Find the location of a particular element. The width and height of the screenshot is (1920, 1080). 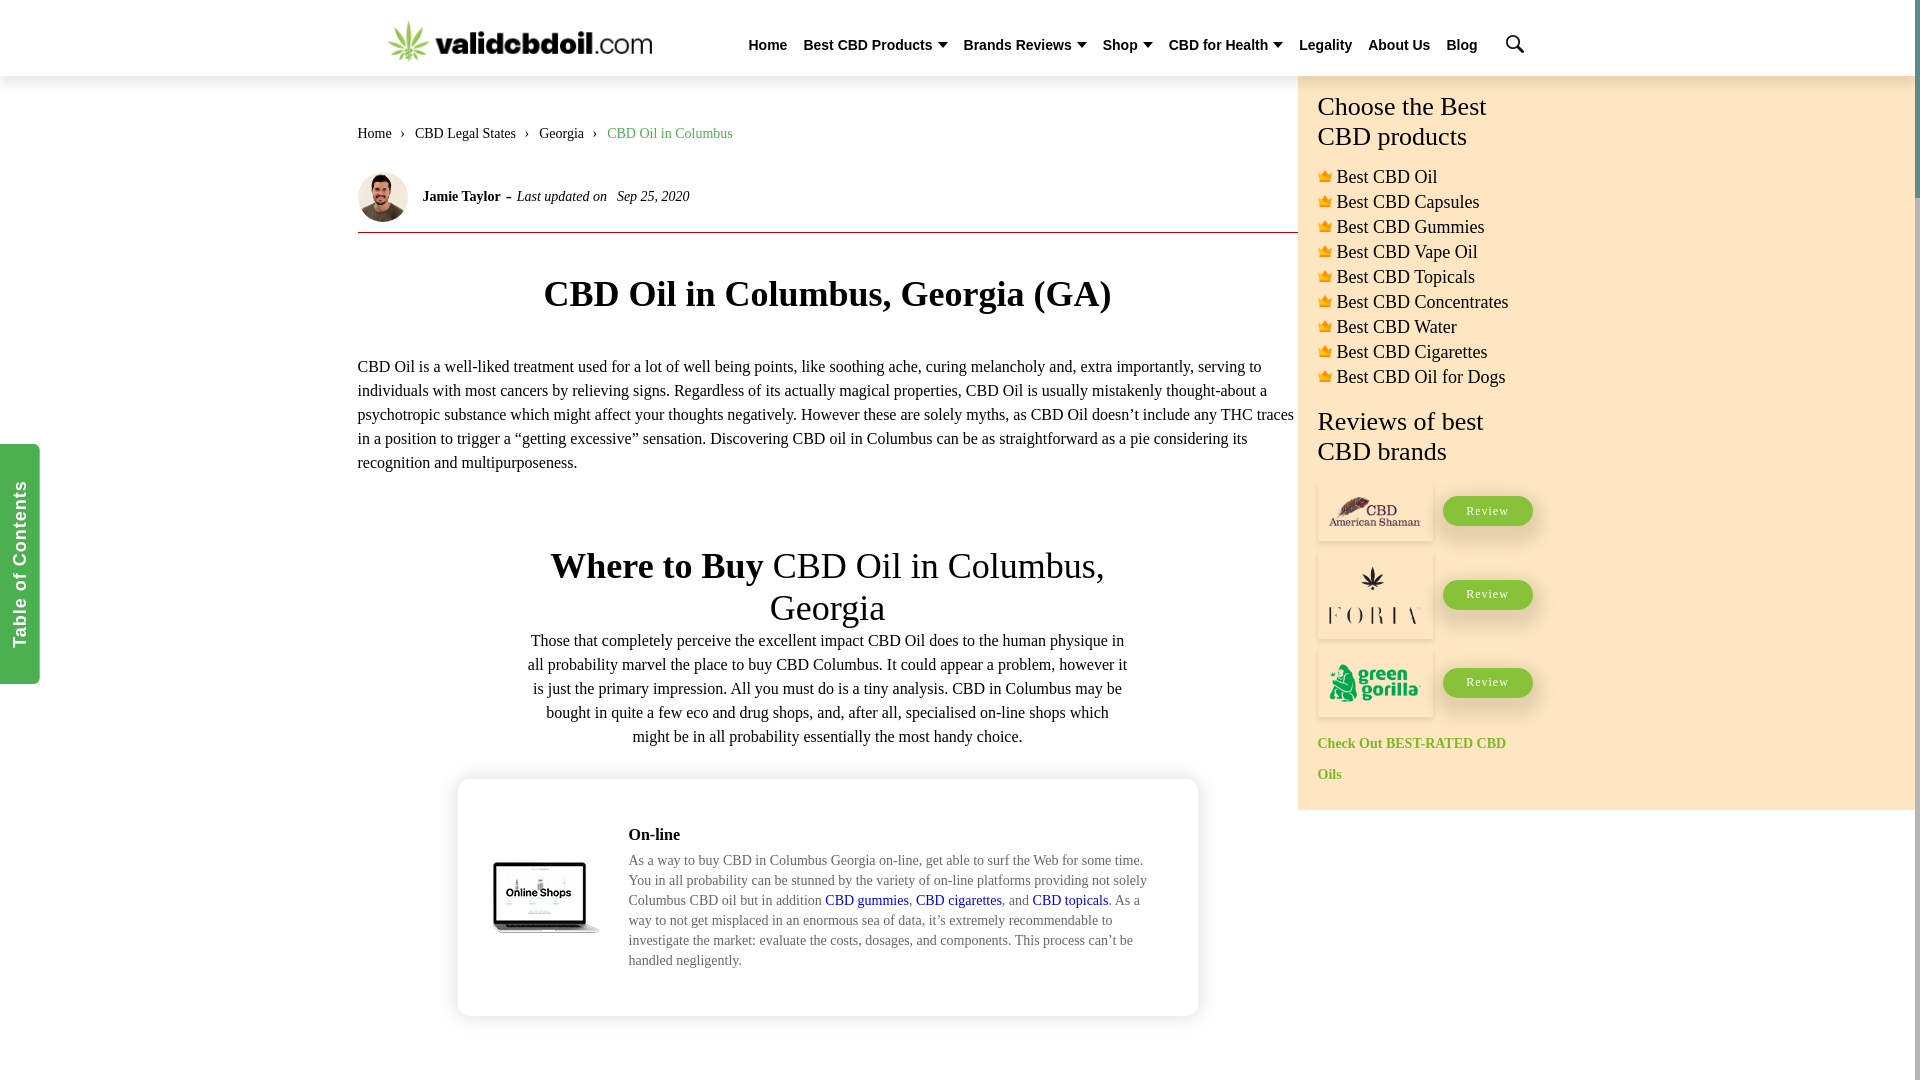

CBD oil reviews is located at coordinates (520, 40).